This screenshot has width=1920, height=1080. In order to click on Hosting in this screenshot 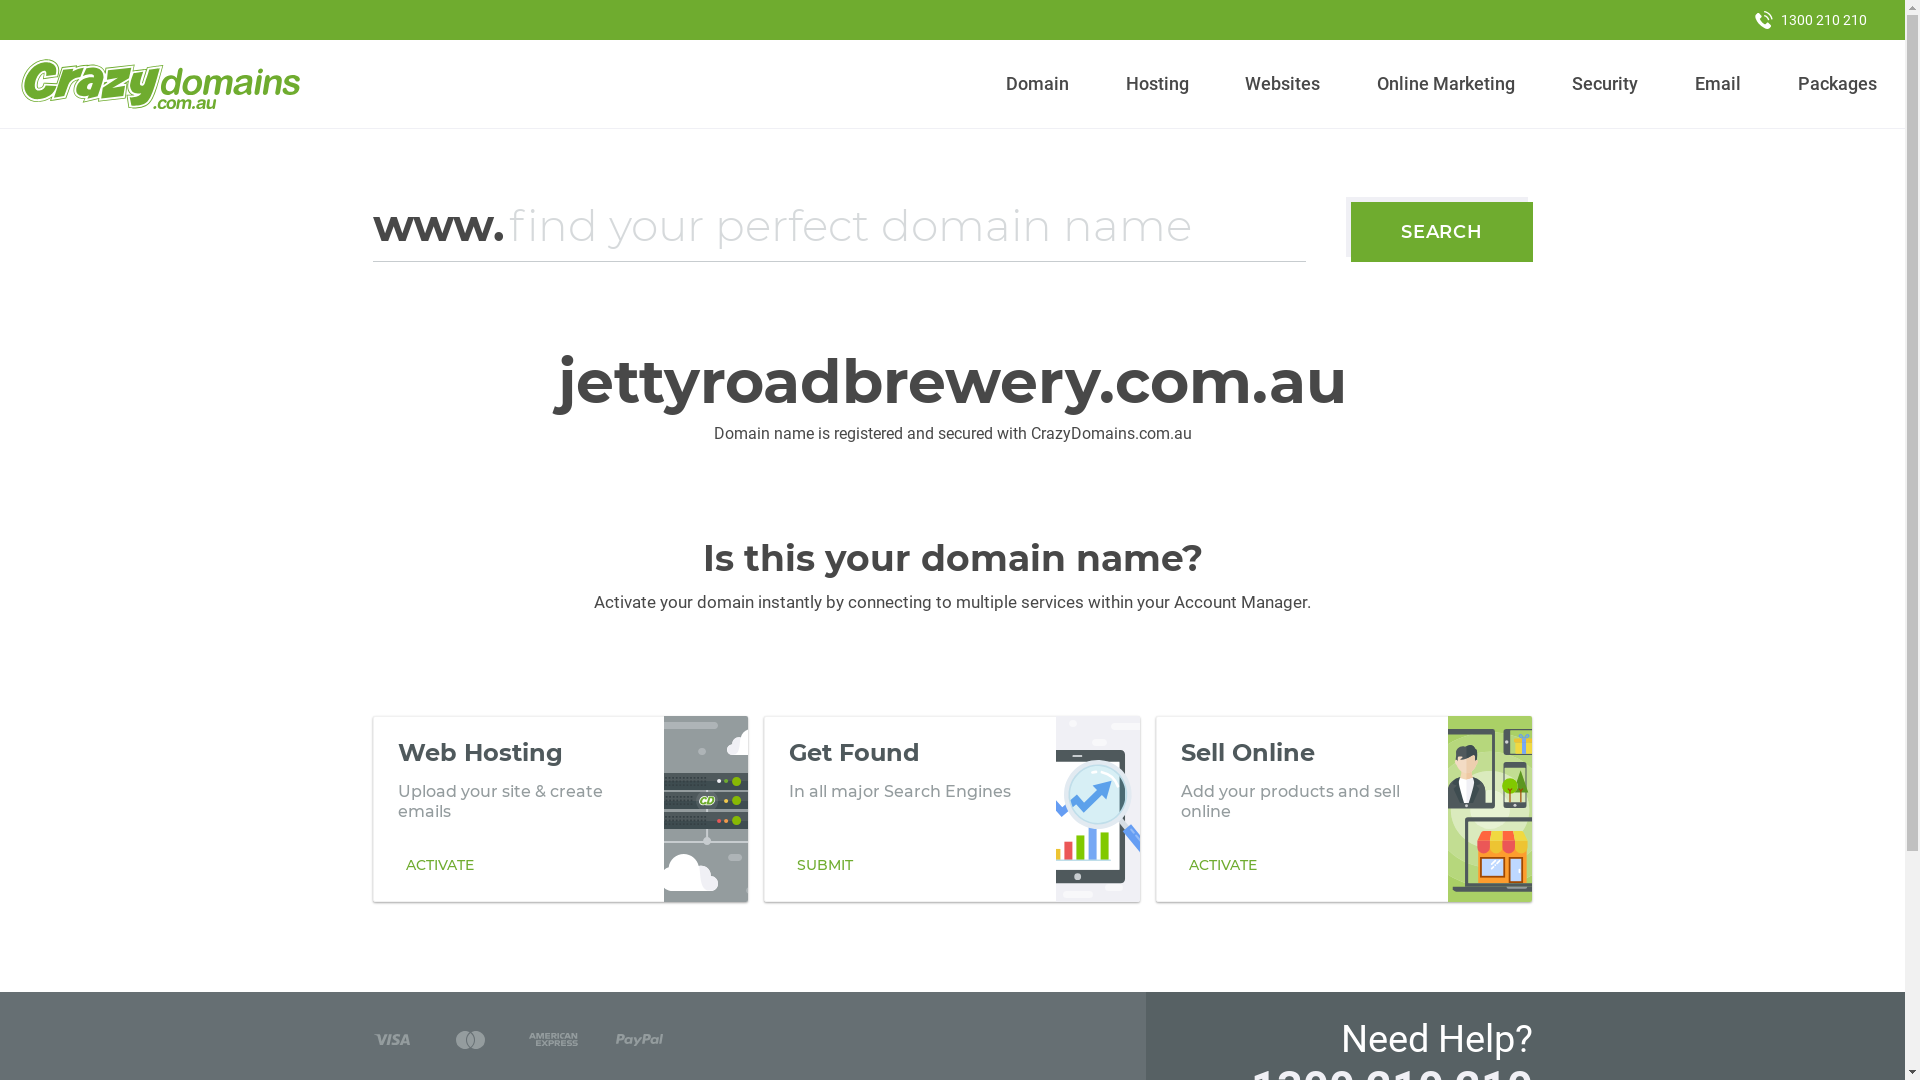, I will do `click(1157, 84)`.